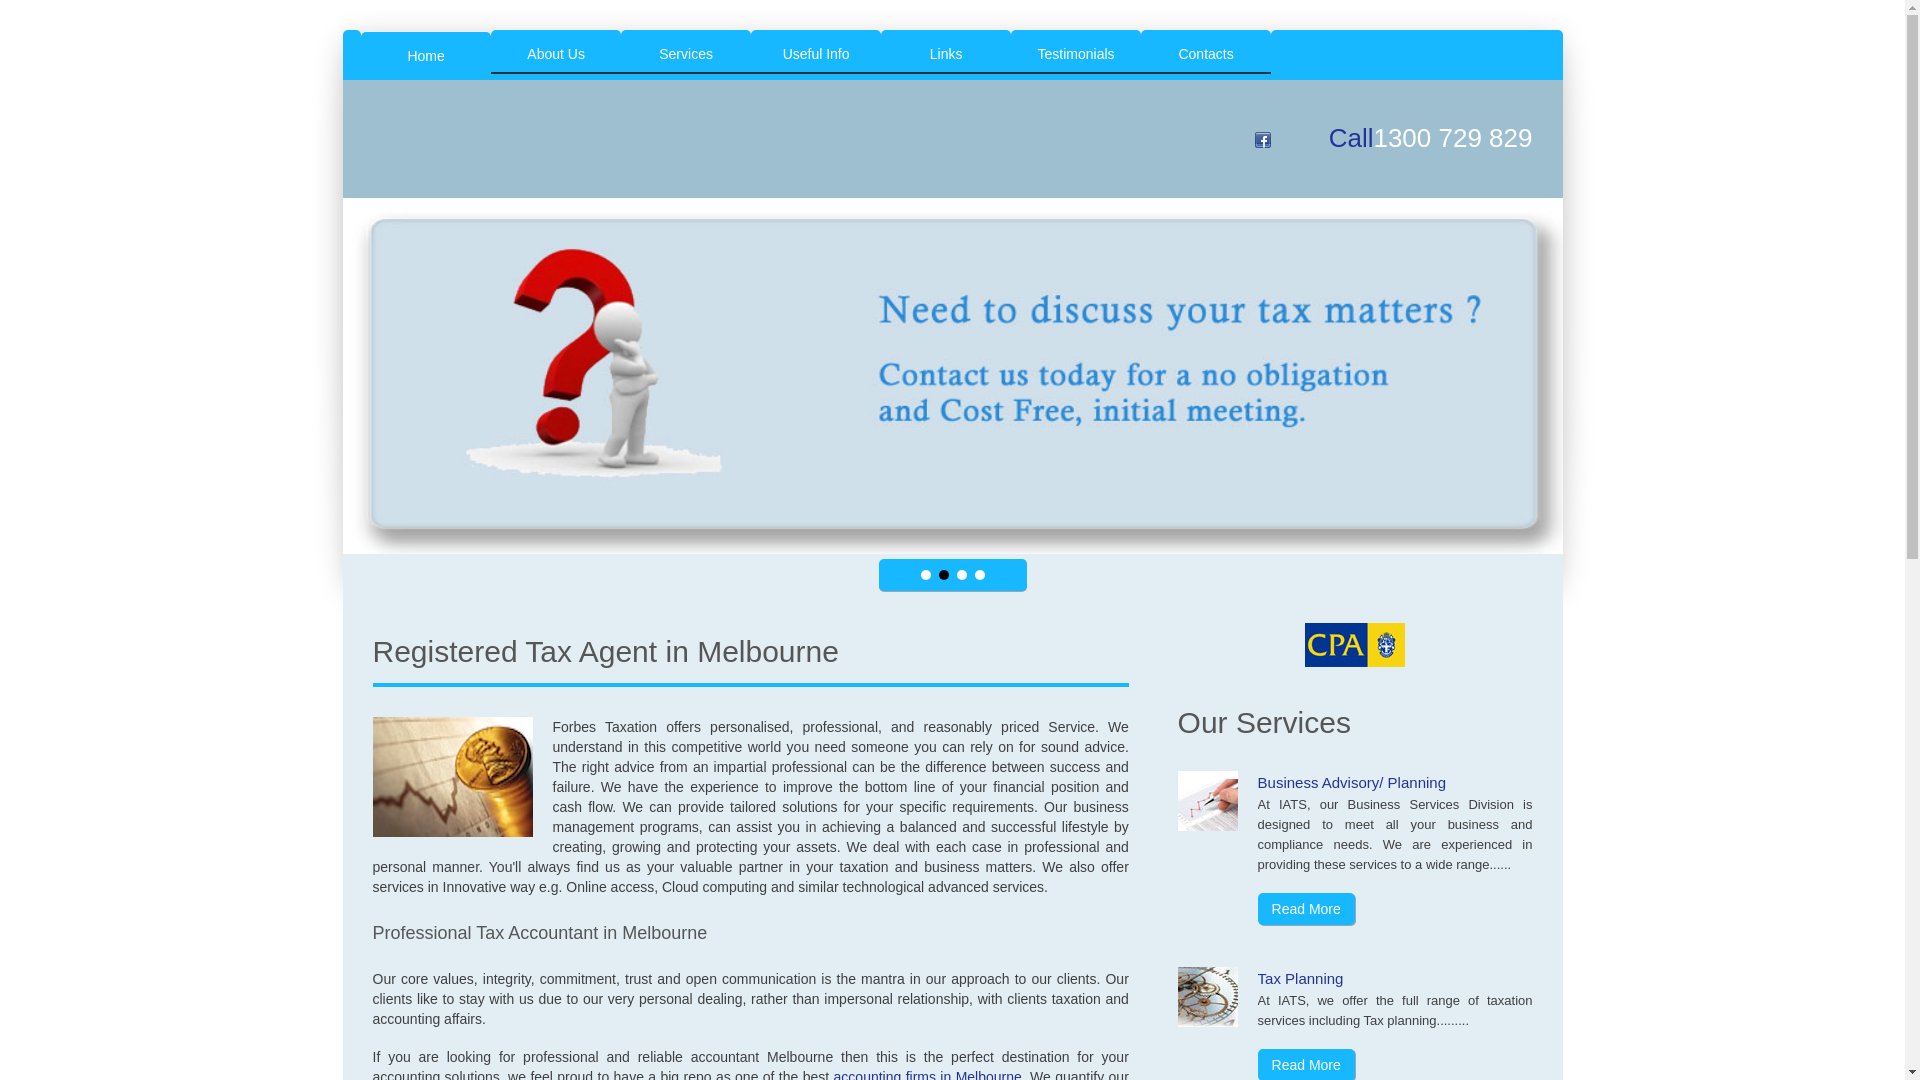 The height and width of the screenshot is (1080, 1920). What do you see at coordinates (1301, 978) in the screenshot?
I see `Tax Planning` at bounding box center [1301, 978].